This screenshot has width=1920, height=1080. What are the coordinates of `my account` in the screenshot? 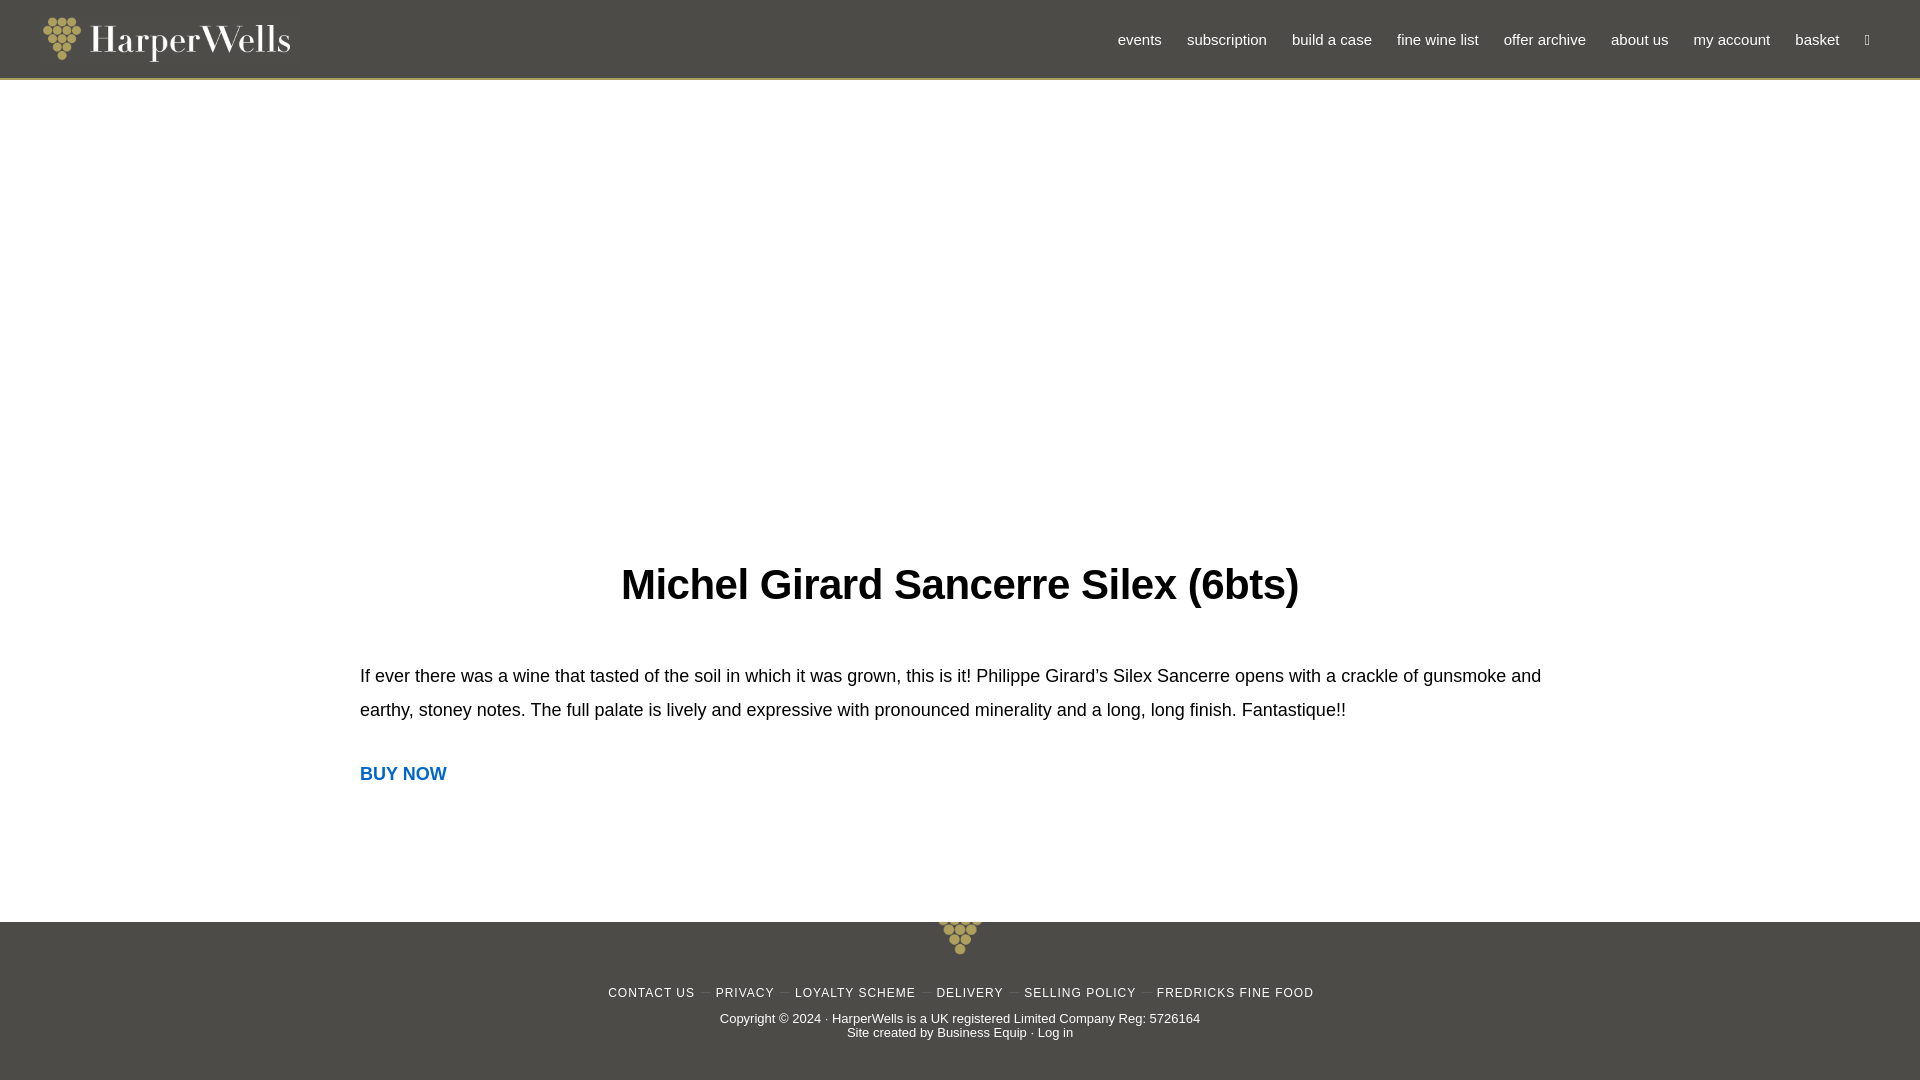 It's located at (1732, 38).